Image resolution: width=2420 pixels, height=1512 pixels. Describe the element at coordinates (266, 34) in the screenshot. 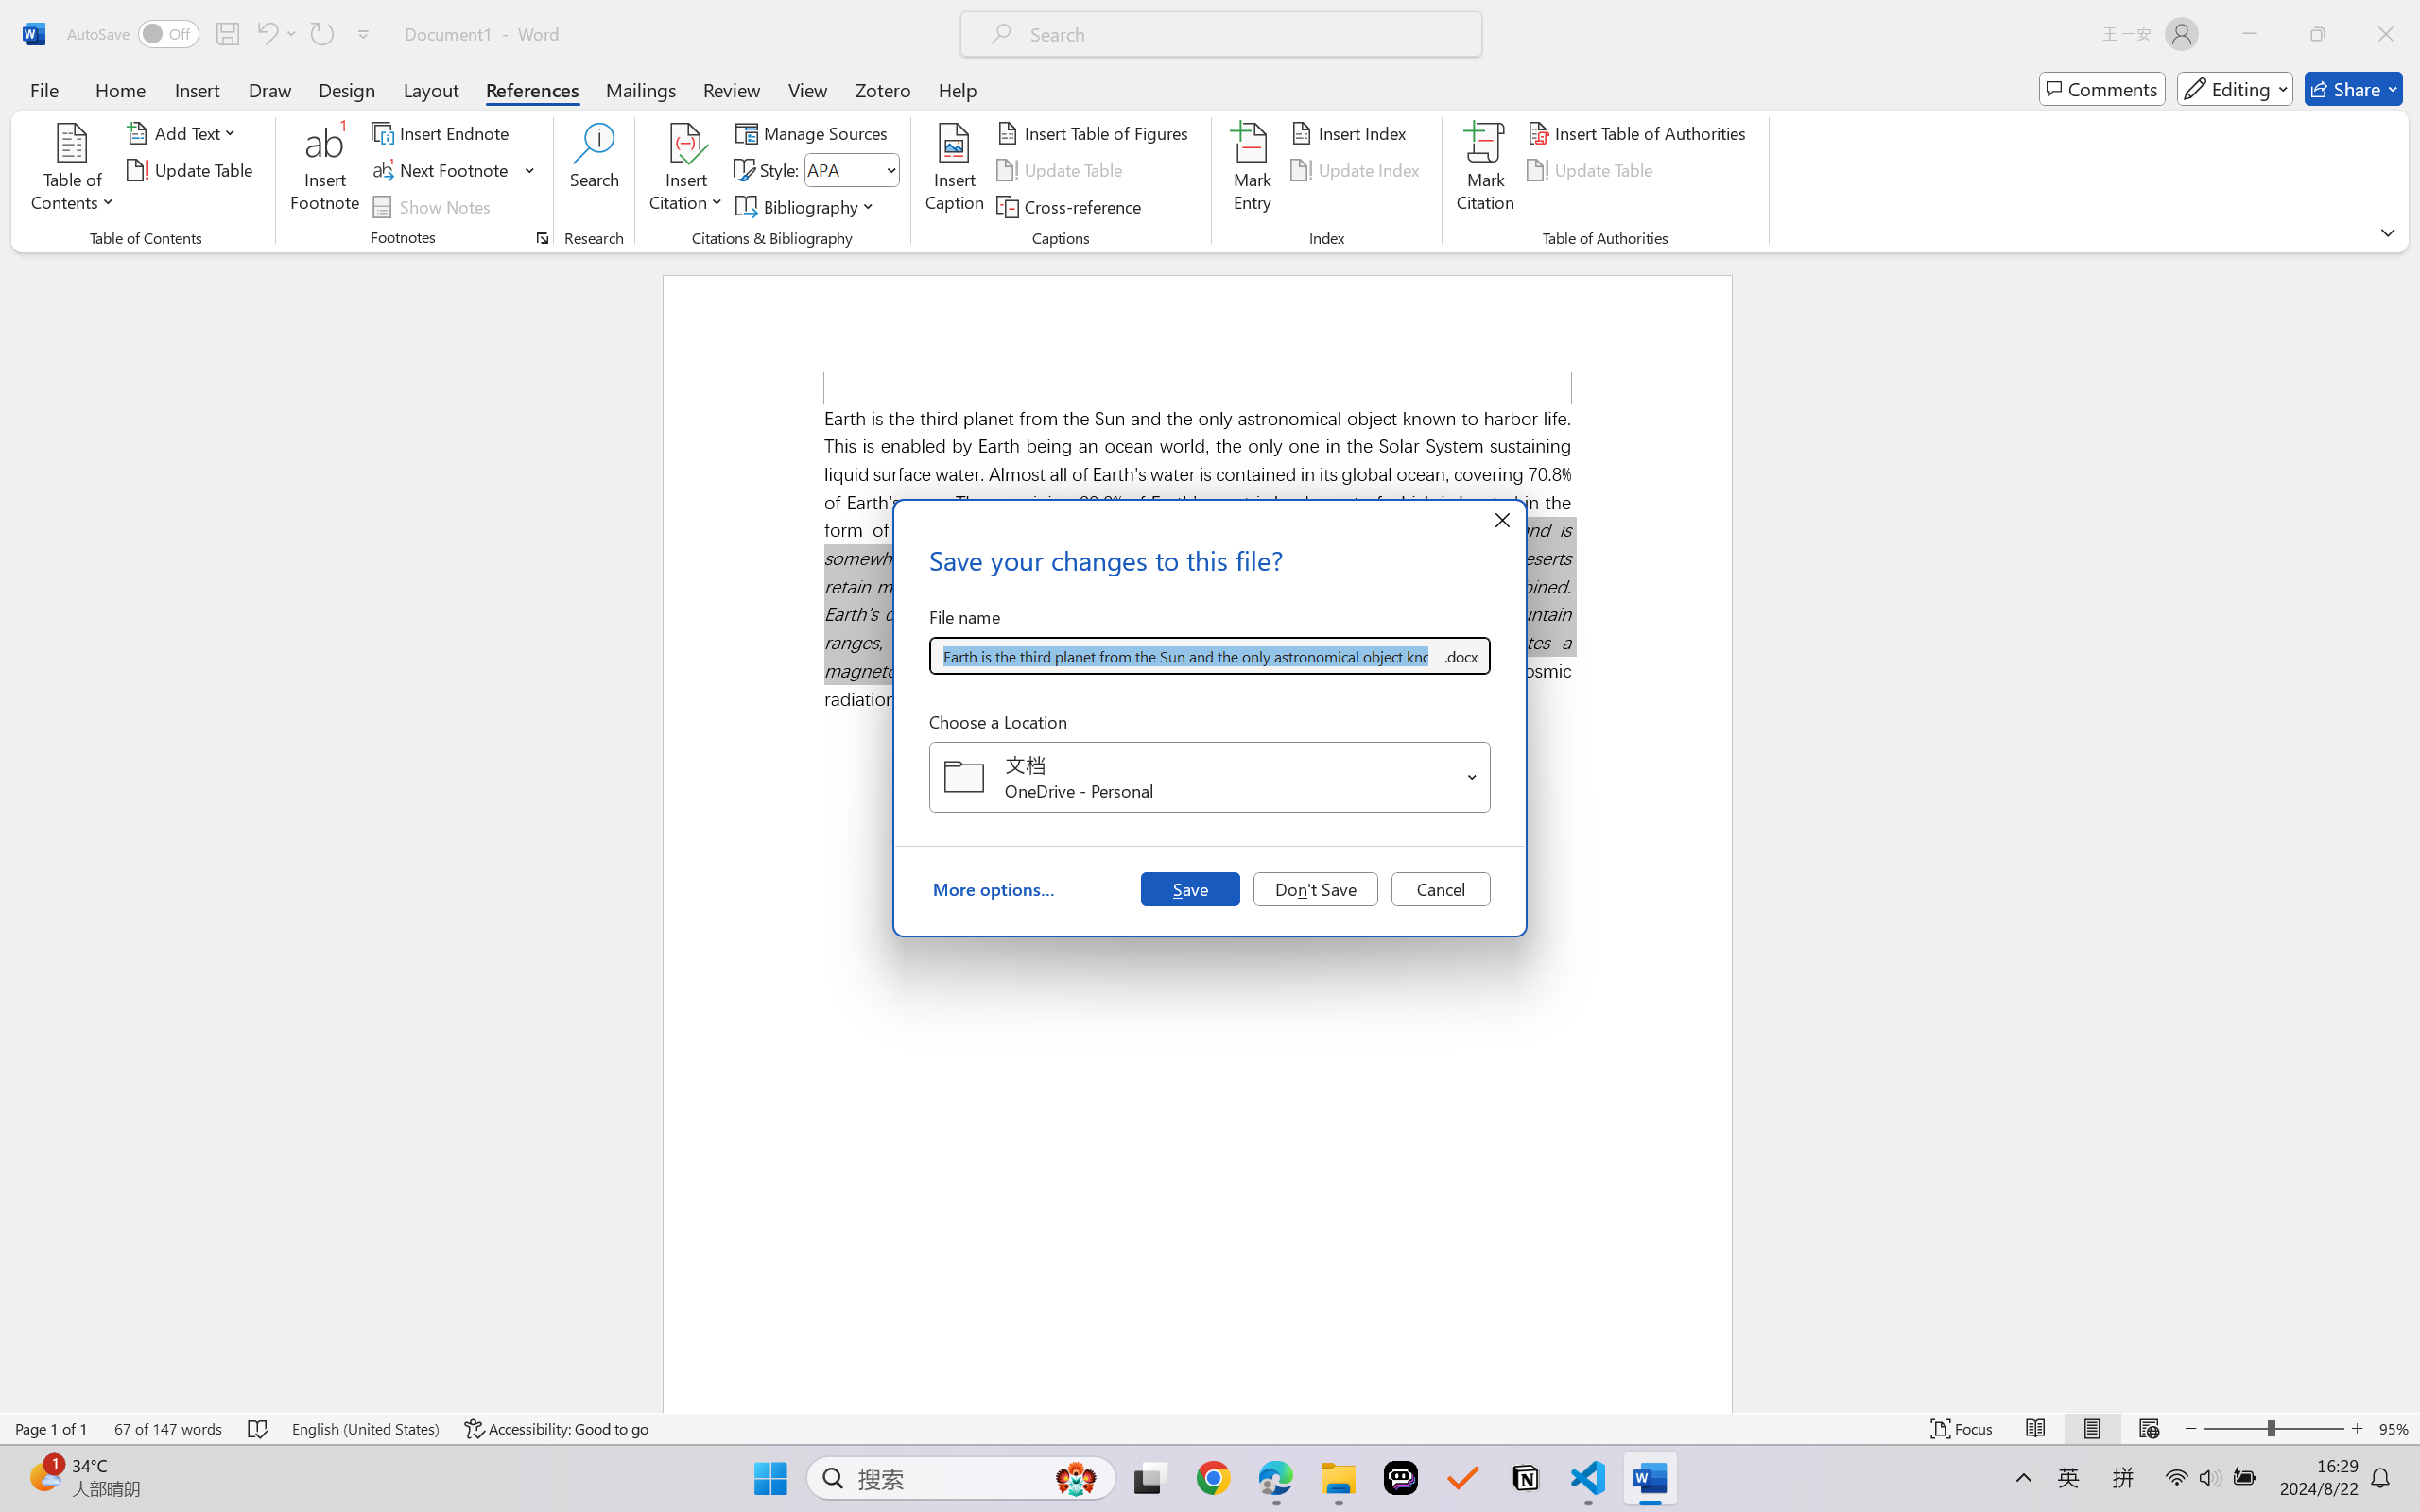

I see `Undo Italic` at that location.